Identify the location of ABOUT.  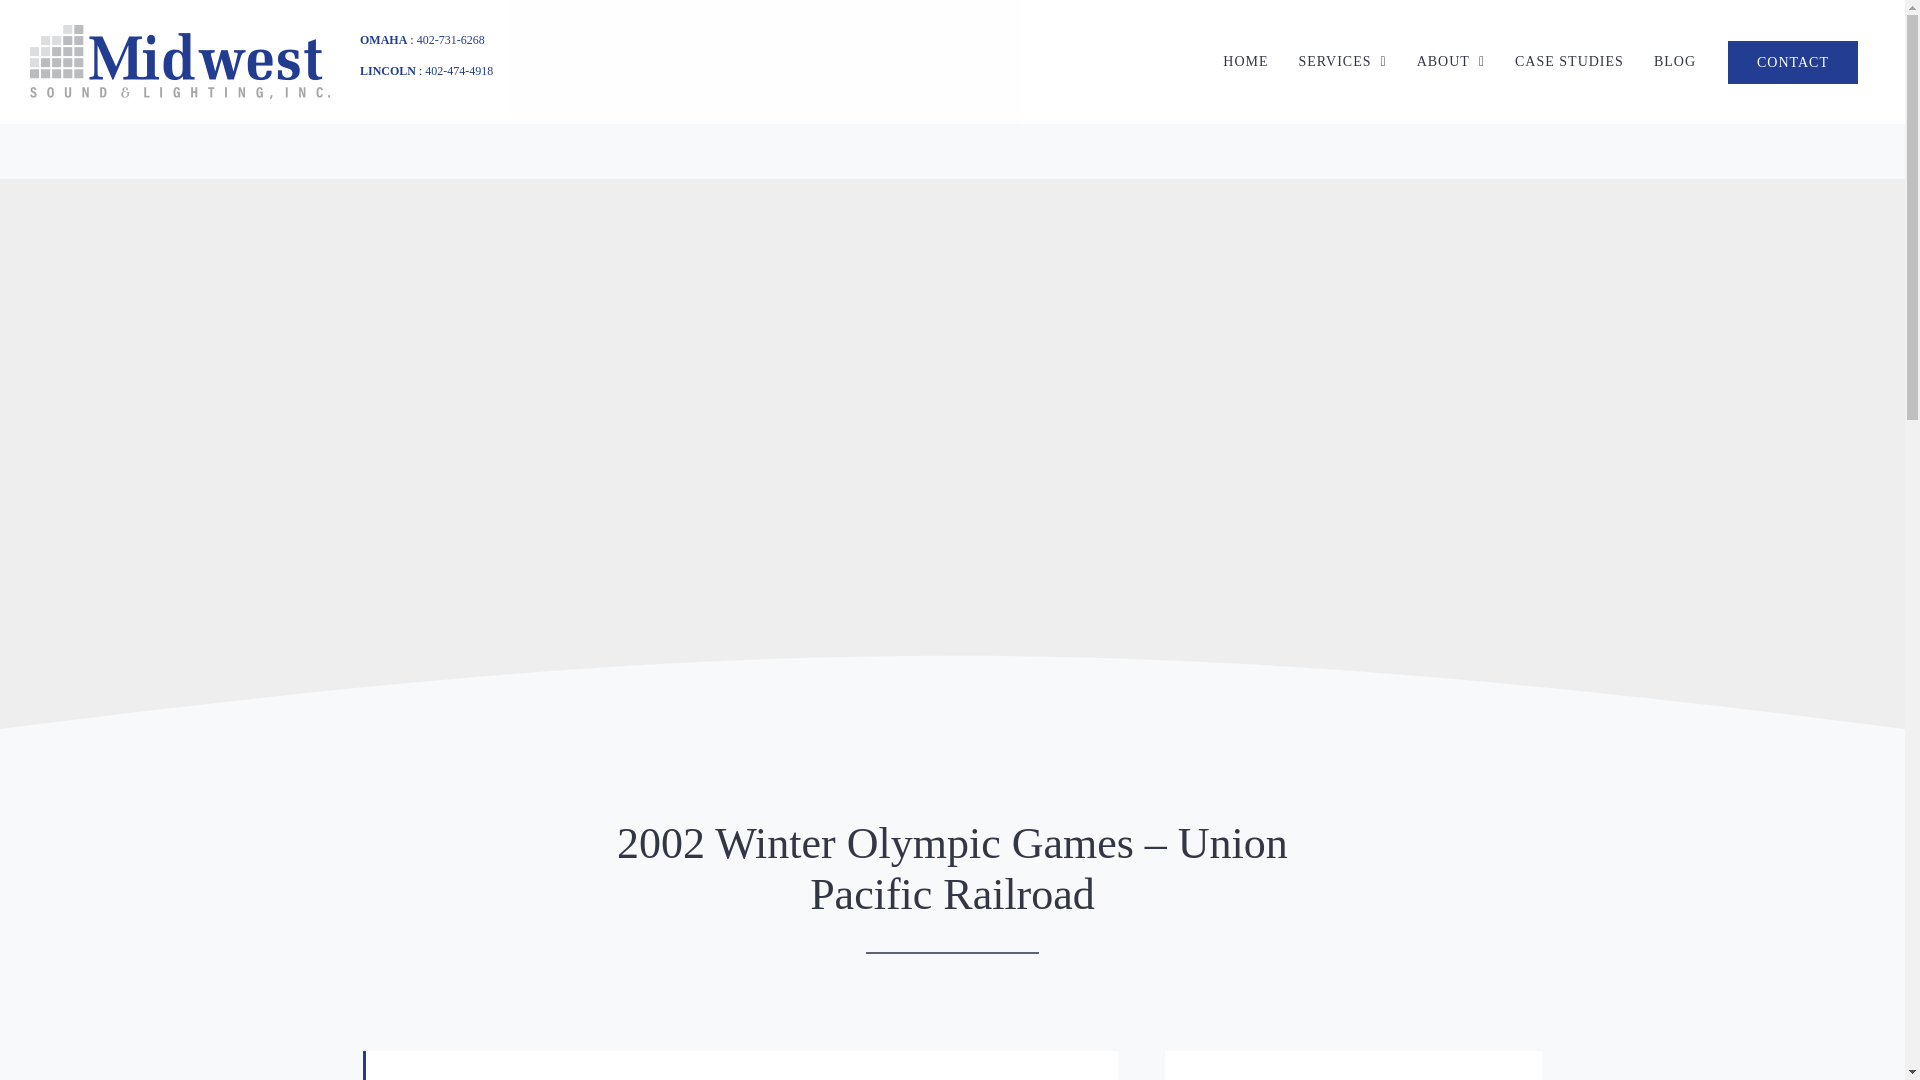
(1450, 62).